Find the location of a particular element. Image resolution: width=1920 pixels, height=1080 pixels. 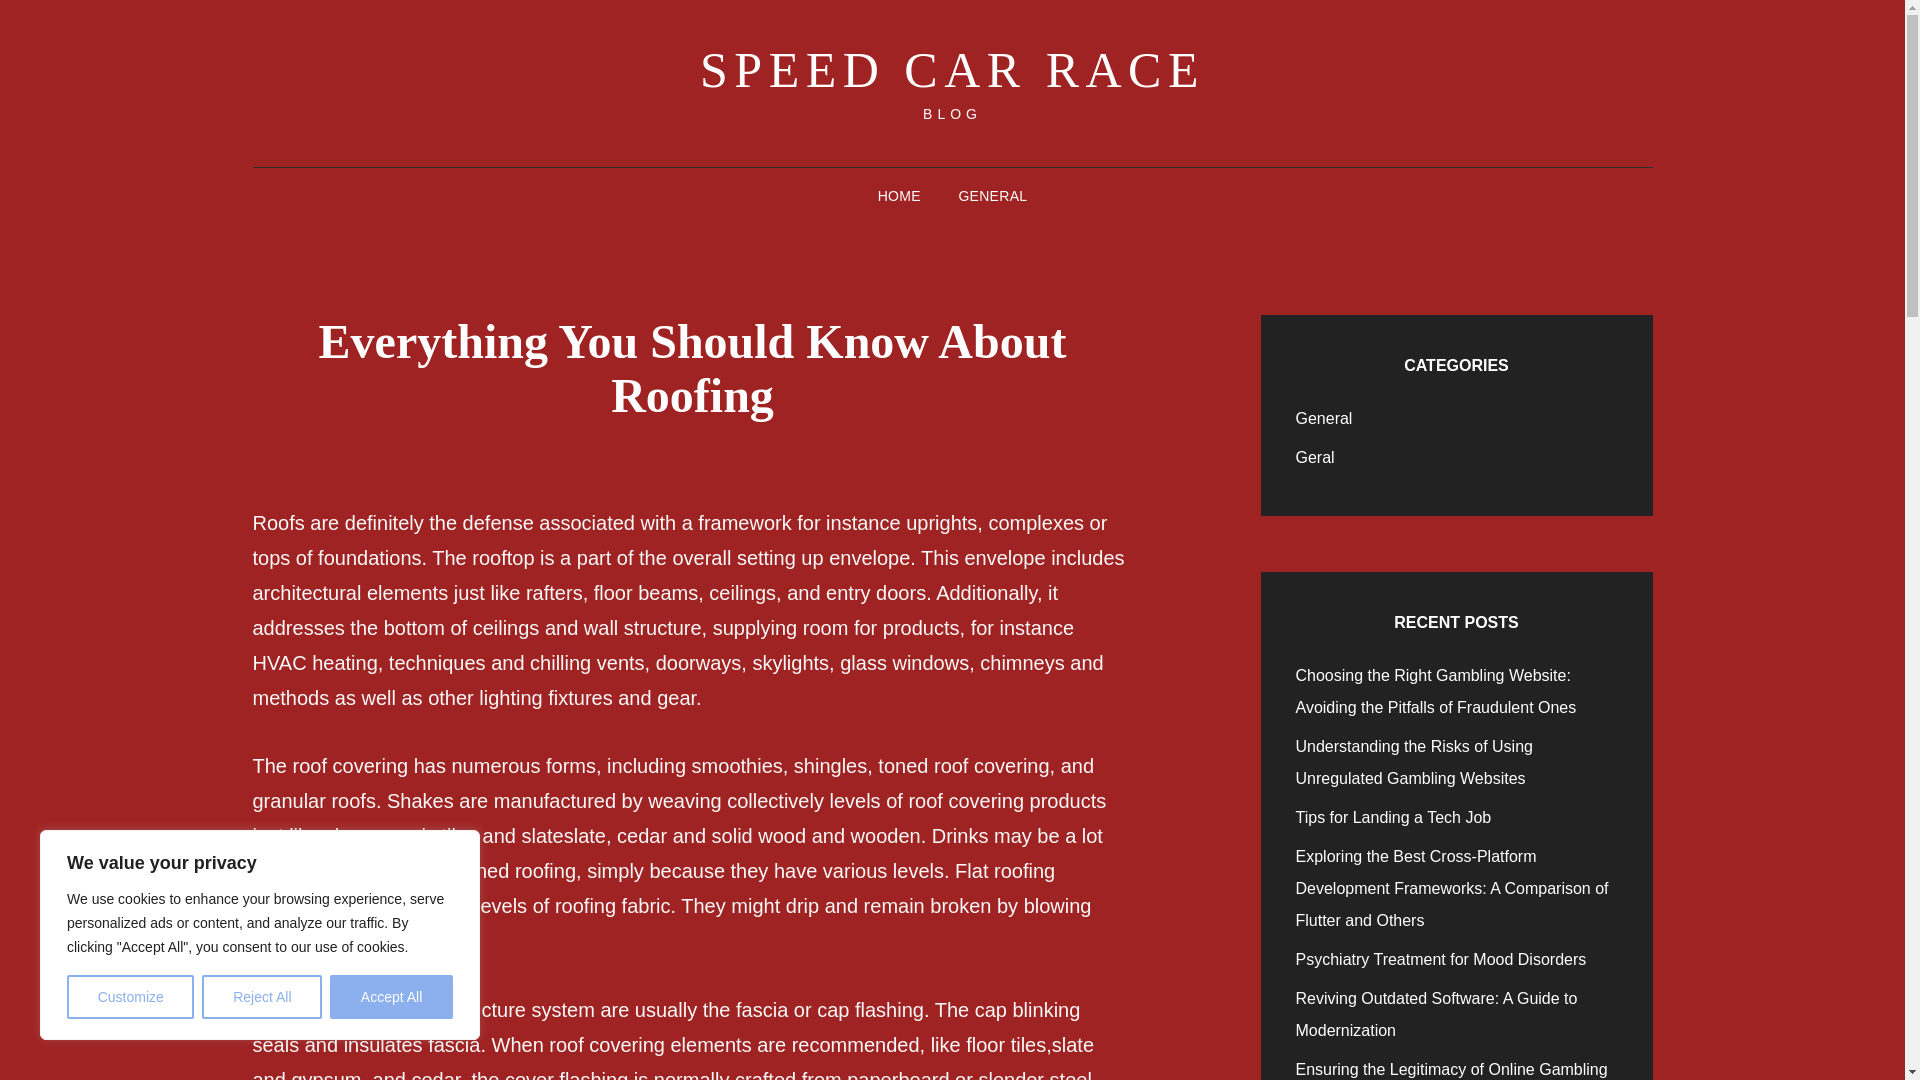

Reject All is located at coordinates (262, 997).